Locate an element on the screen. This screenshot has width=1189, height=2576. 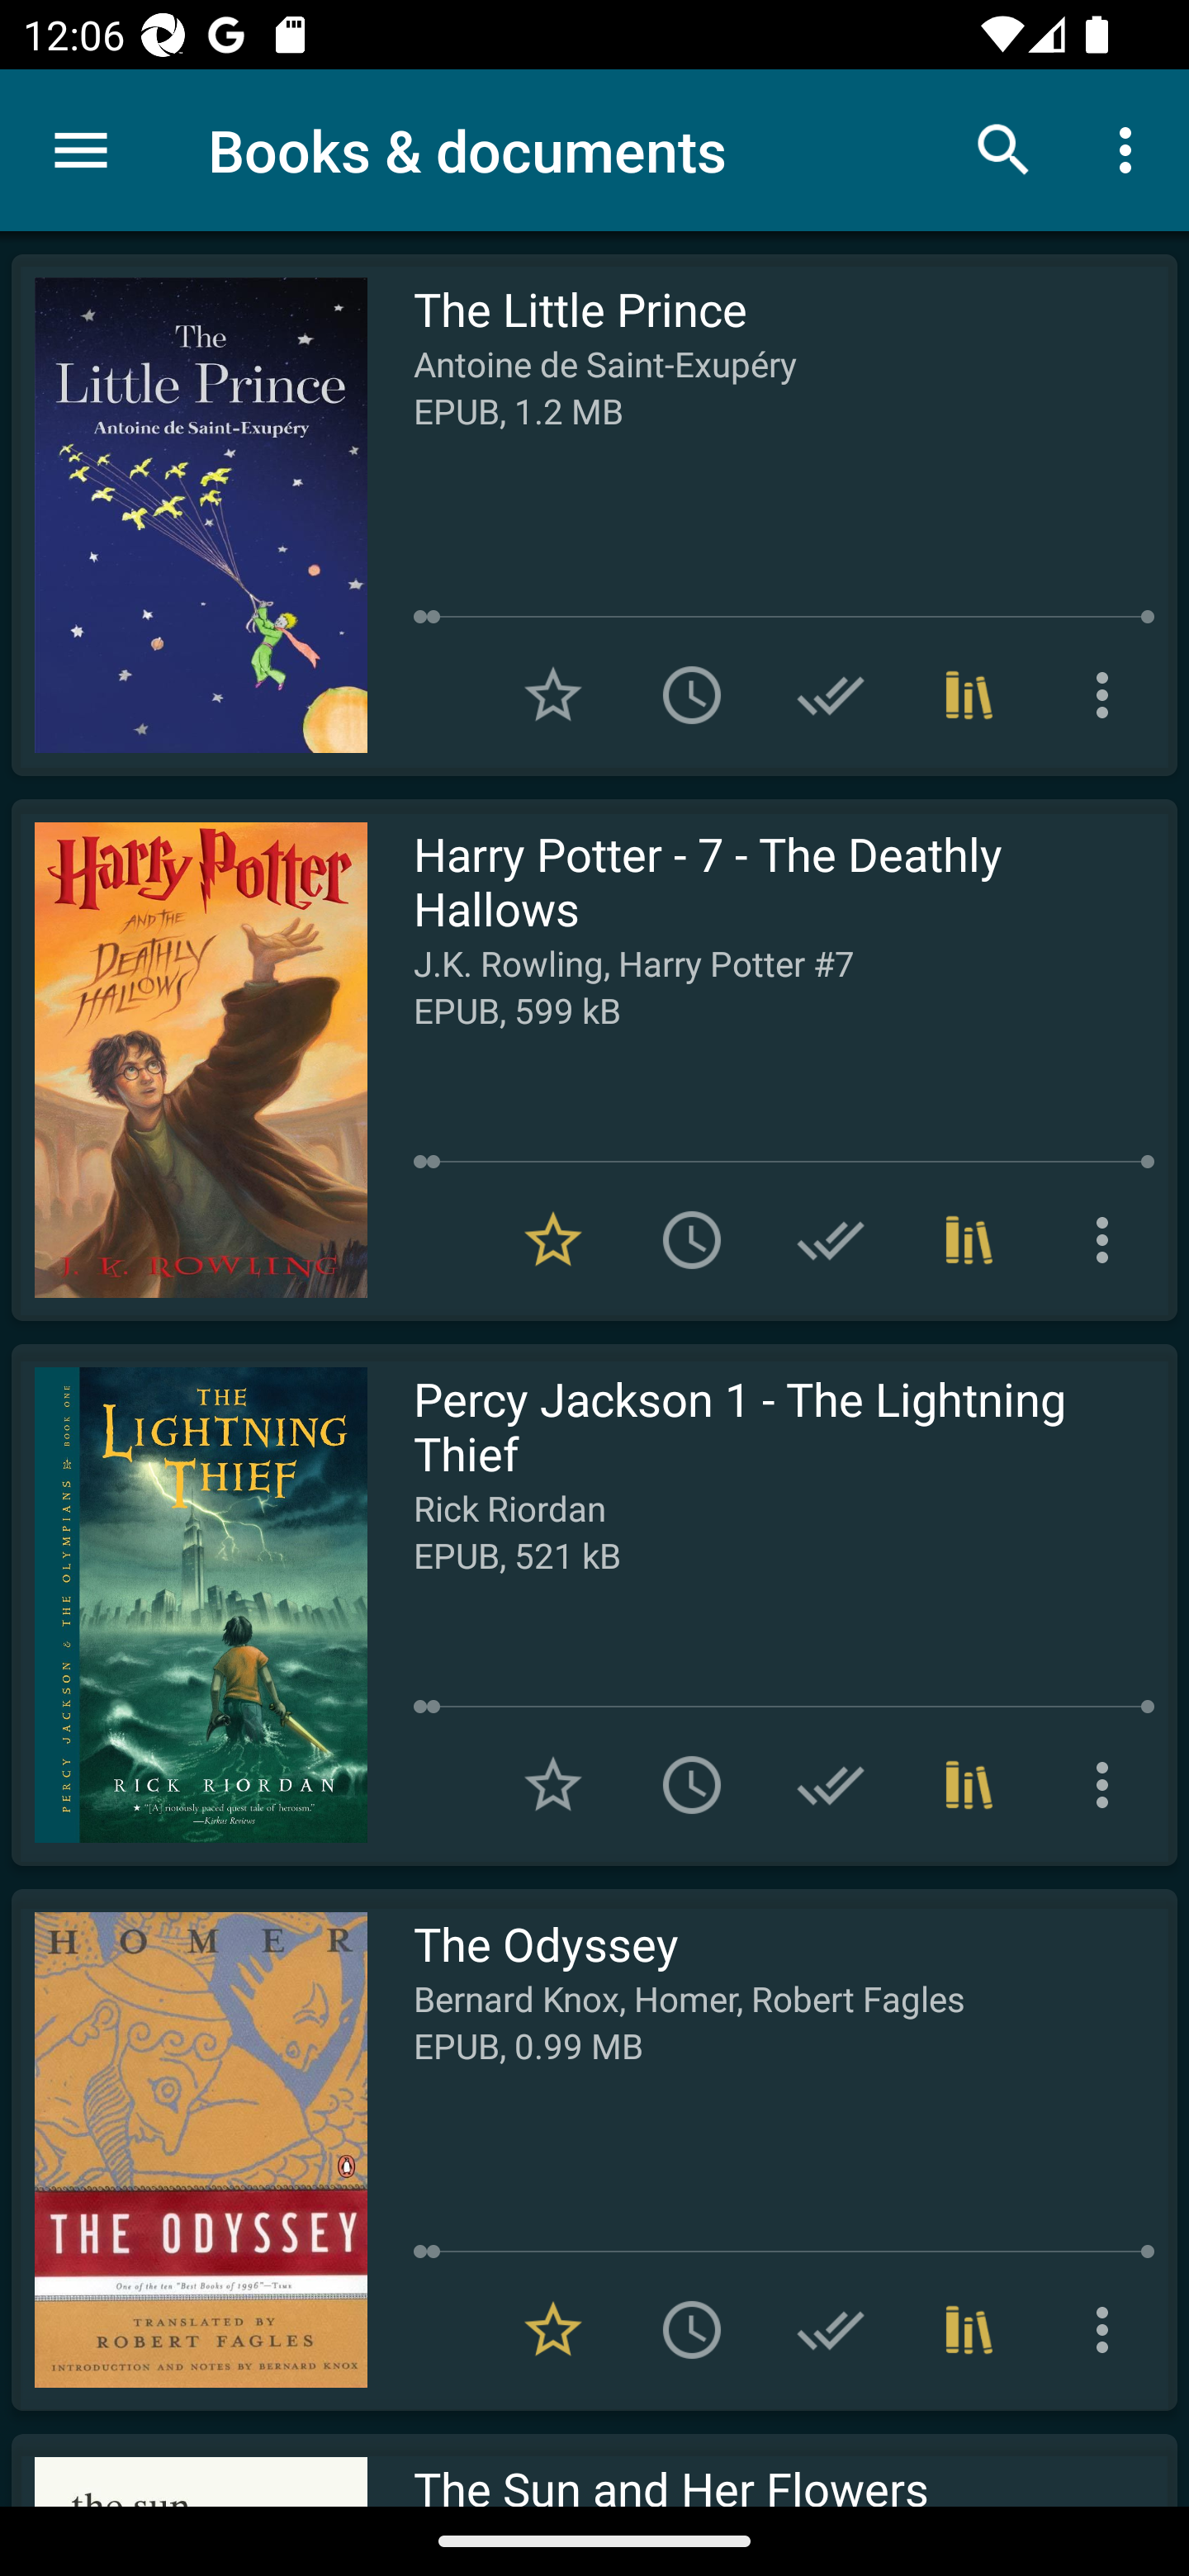
Add to To read is located at coordinates (692, 2330).